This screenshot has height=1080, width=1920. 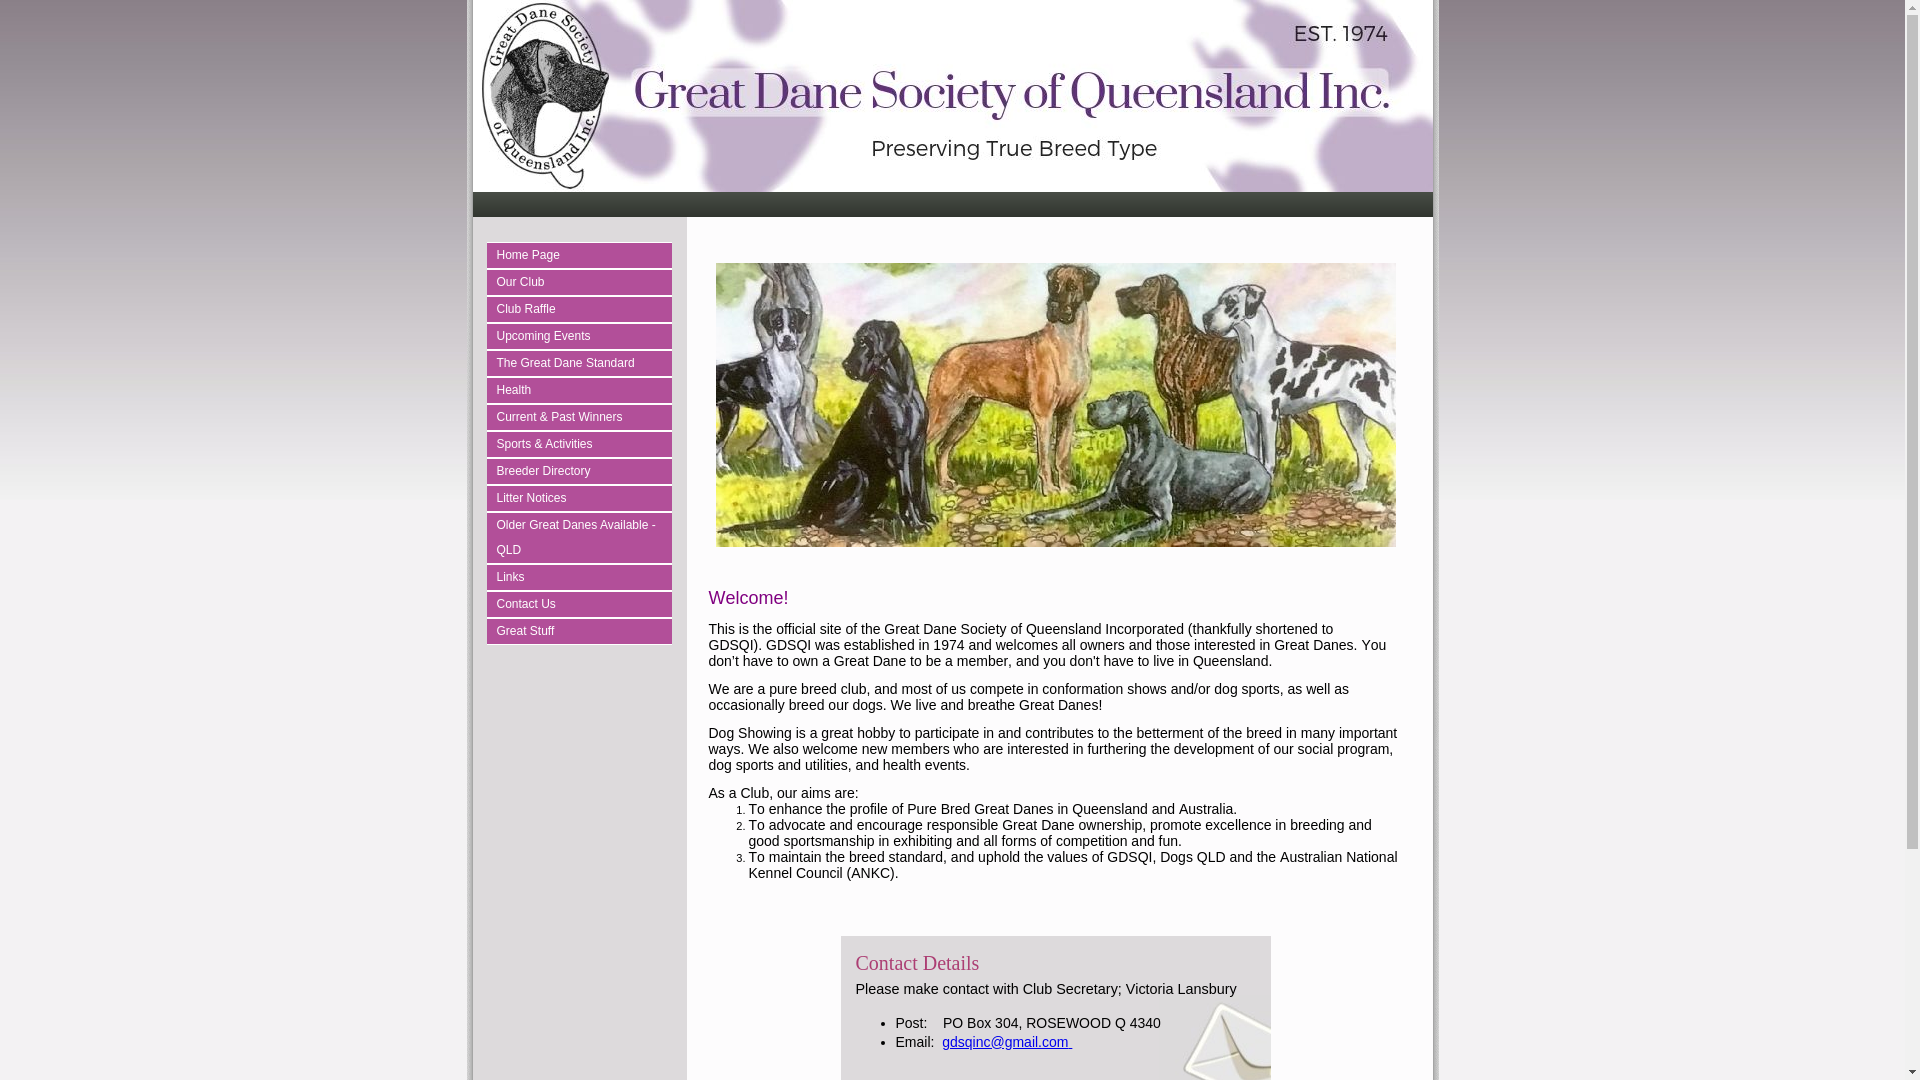 I want to click on Health, so click(x=584, y=390).